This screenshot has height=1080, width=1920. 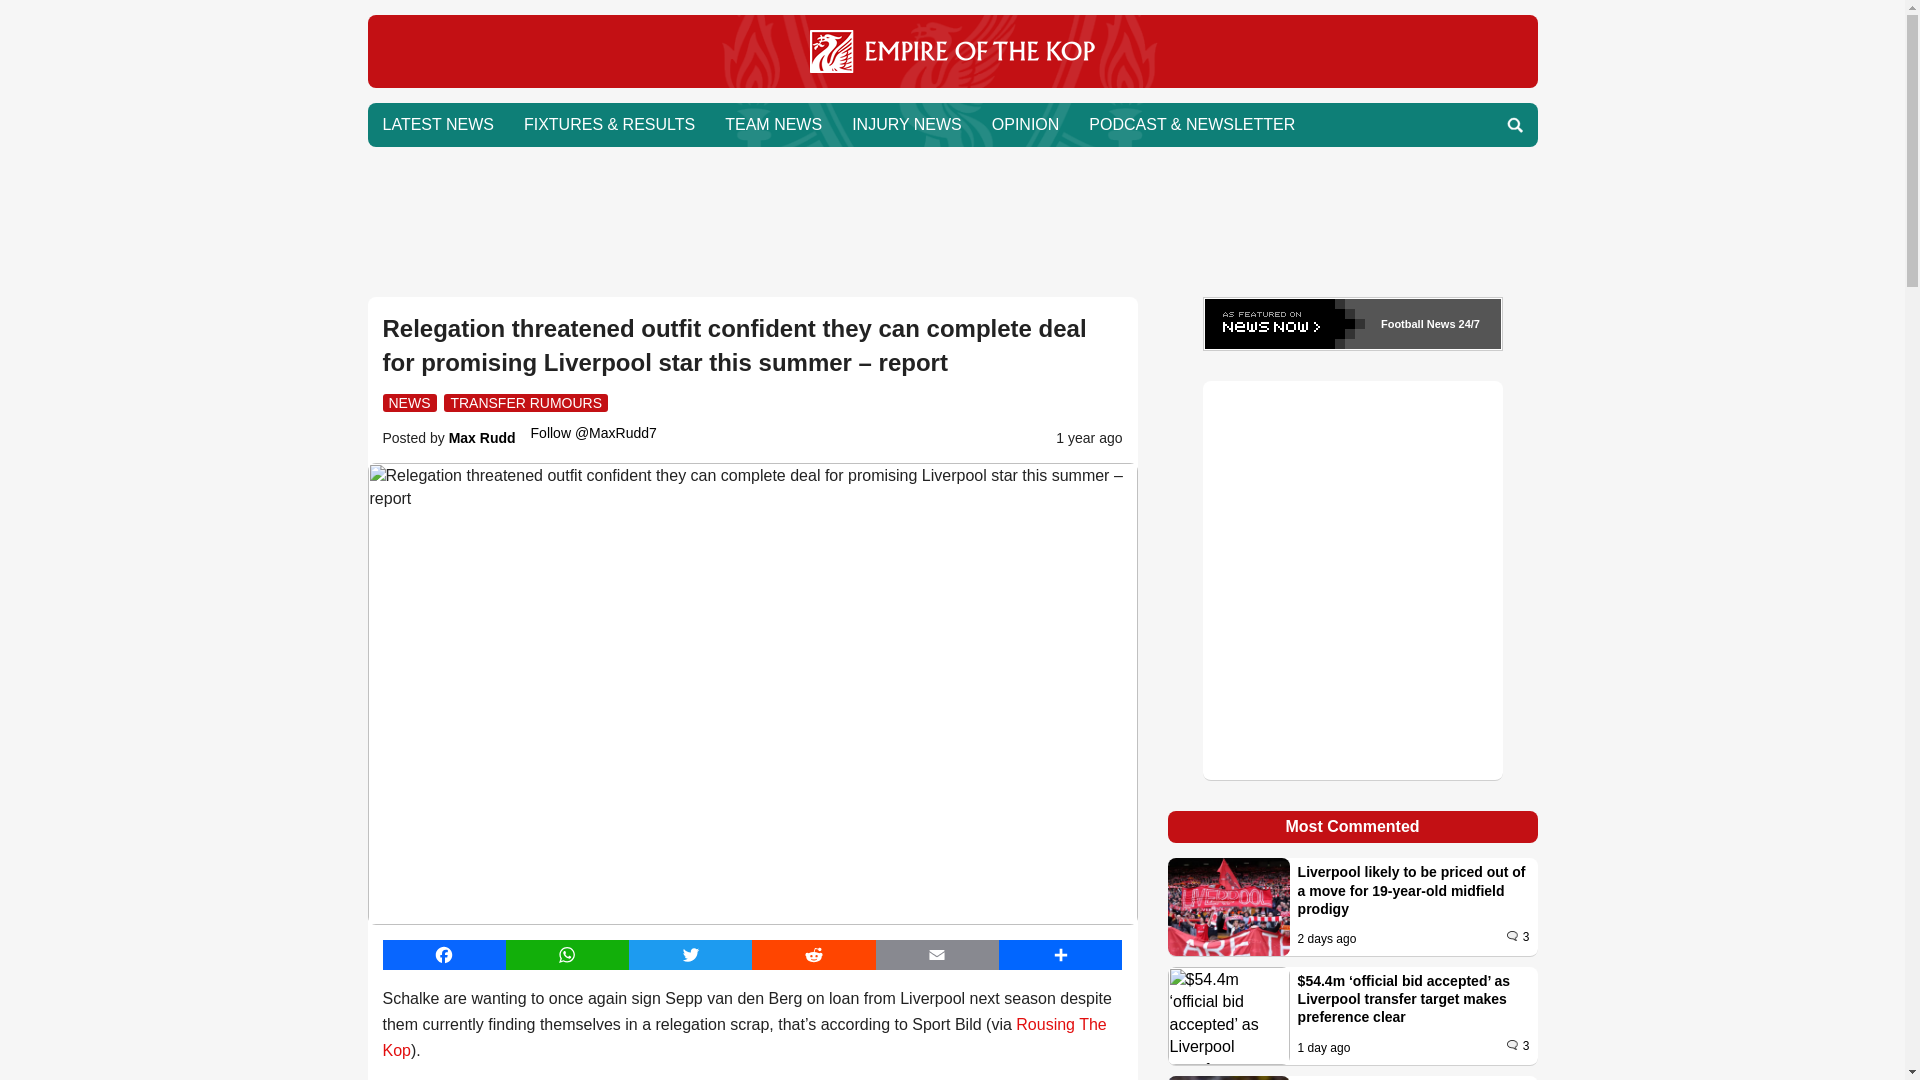 What do you see at coordinates (408, 402) in the screenshot?
I see `NEWS` at bounding box center [408, 402].